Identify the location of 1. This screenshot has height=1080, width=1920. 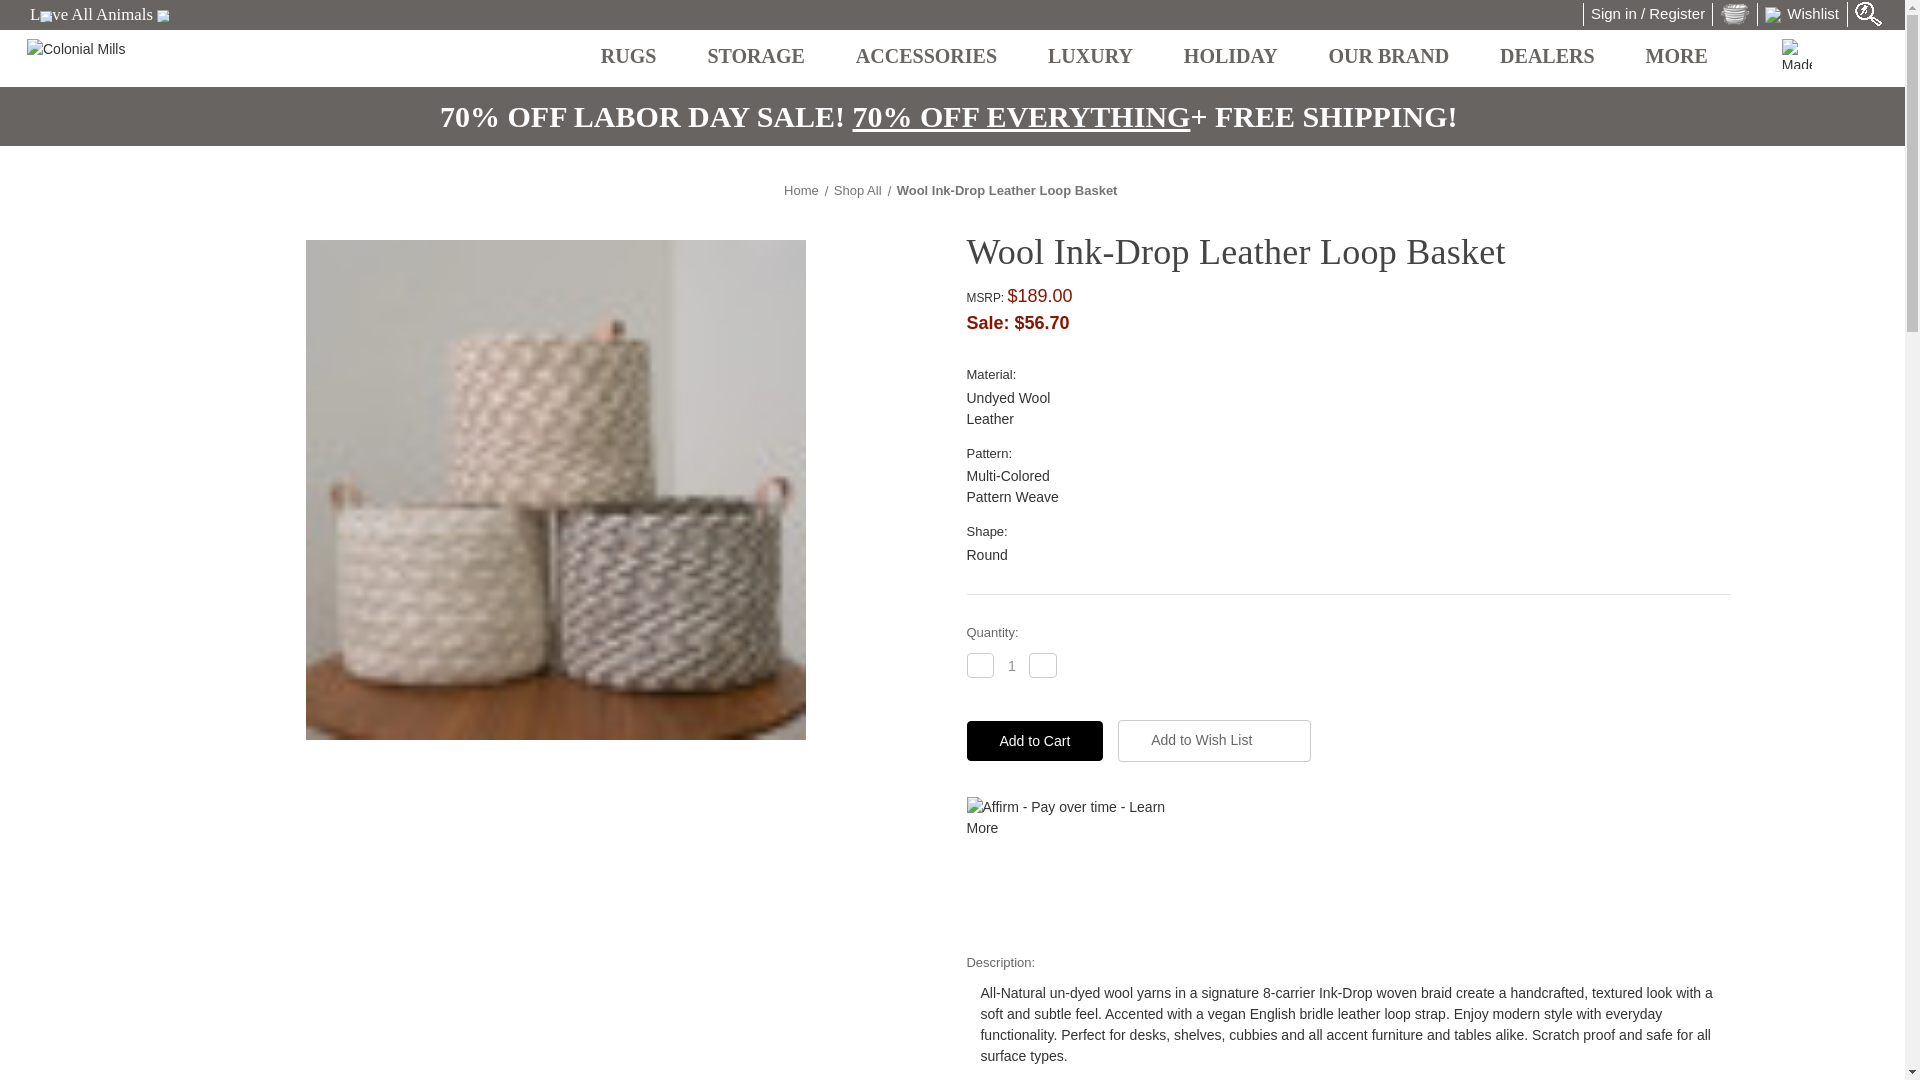
(1012, 666).